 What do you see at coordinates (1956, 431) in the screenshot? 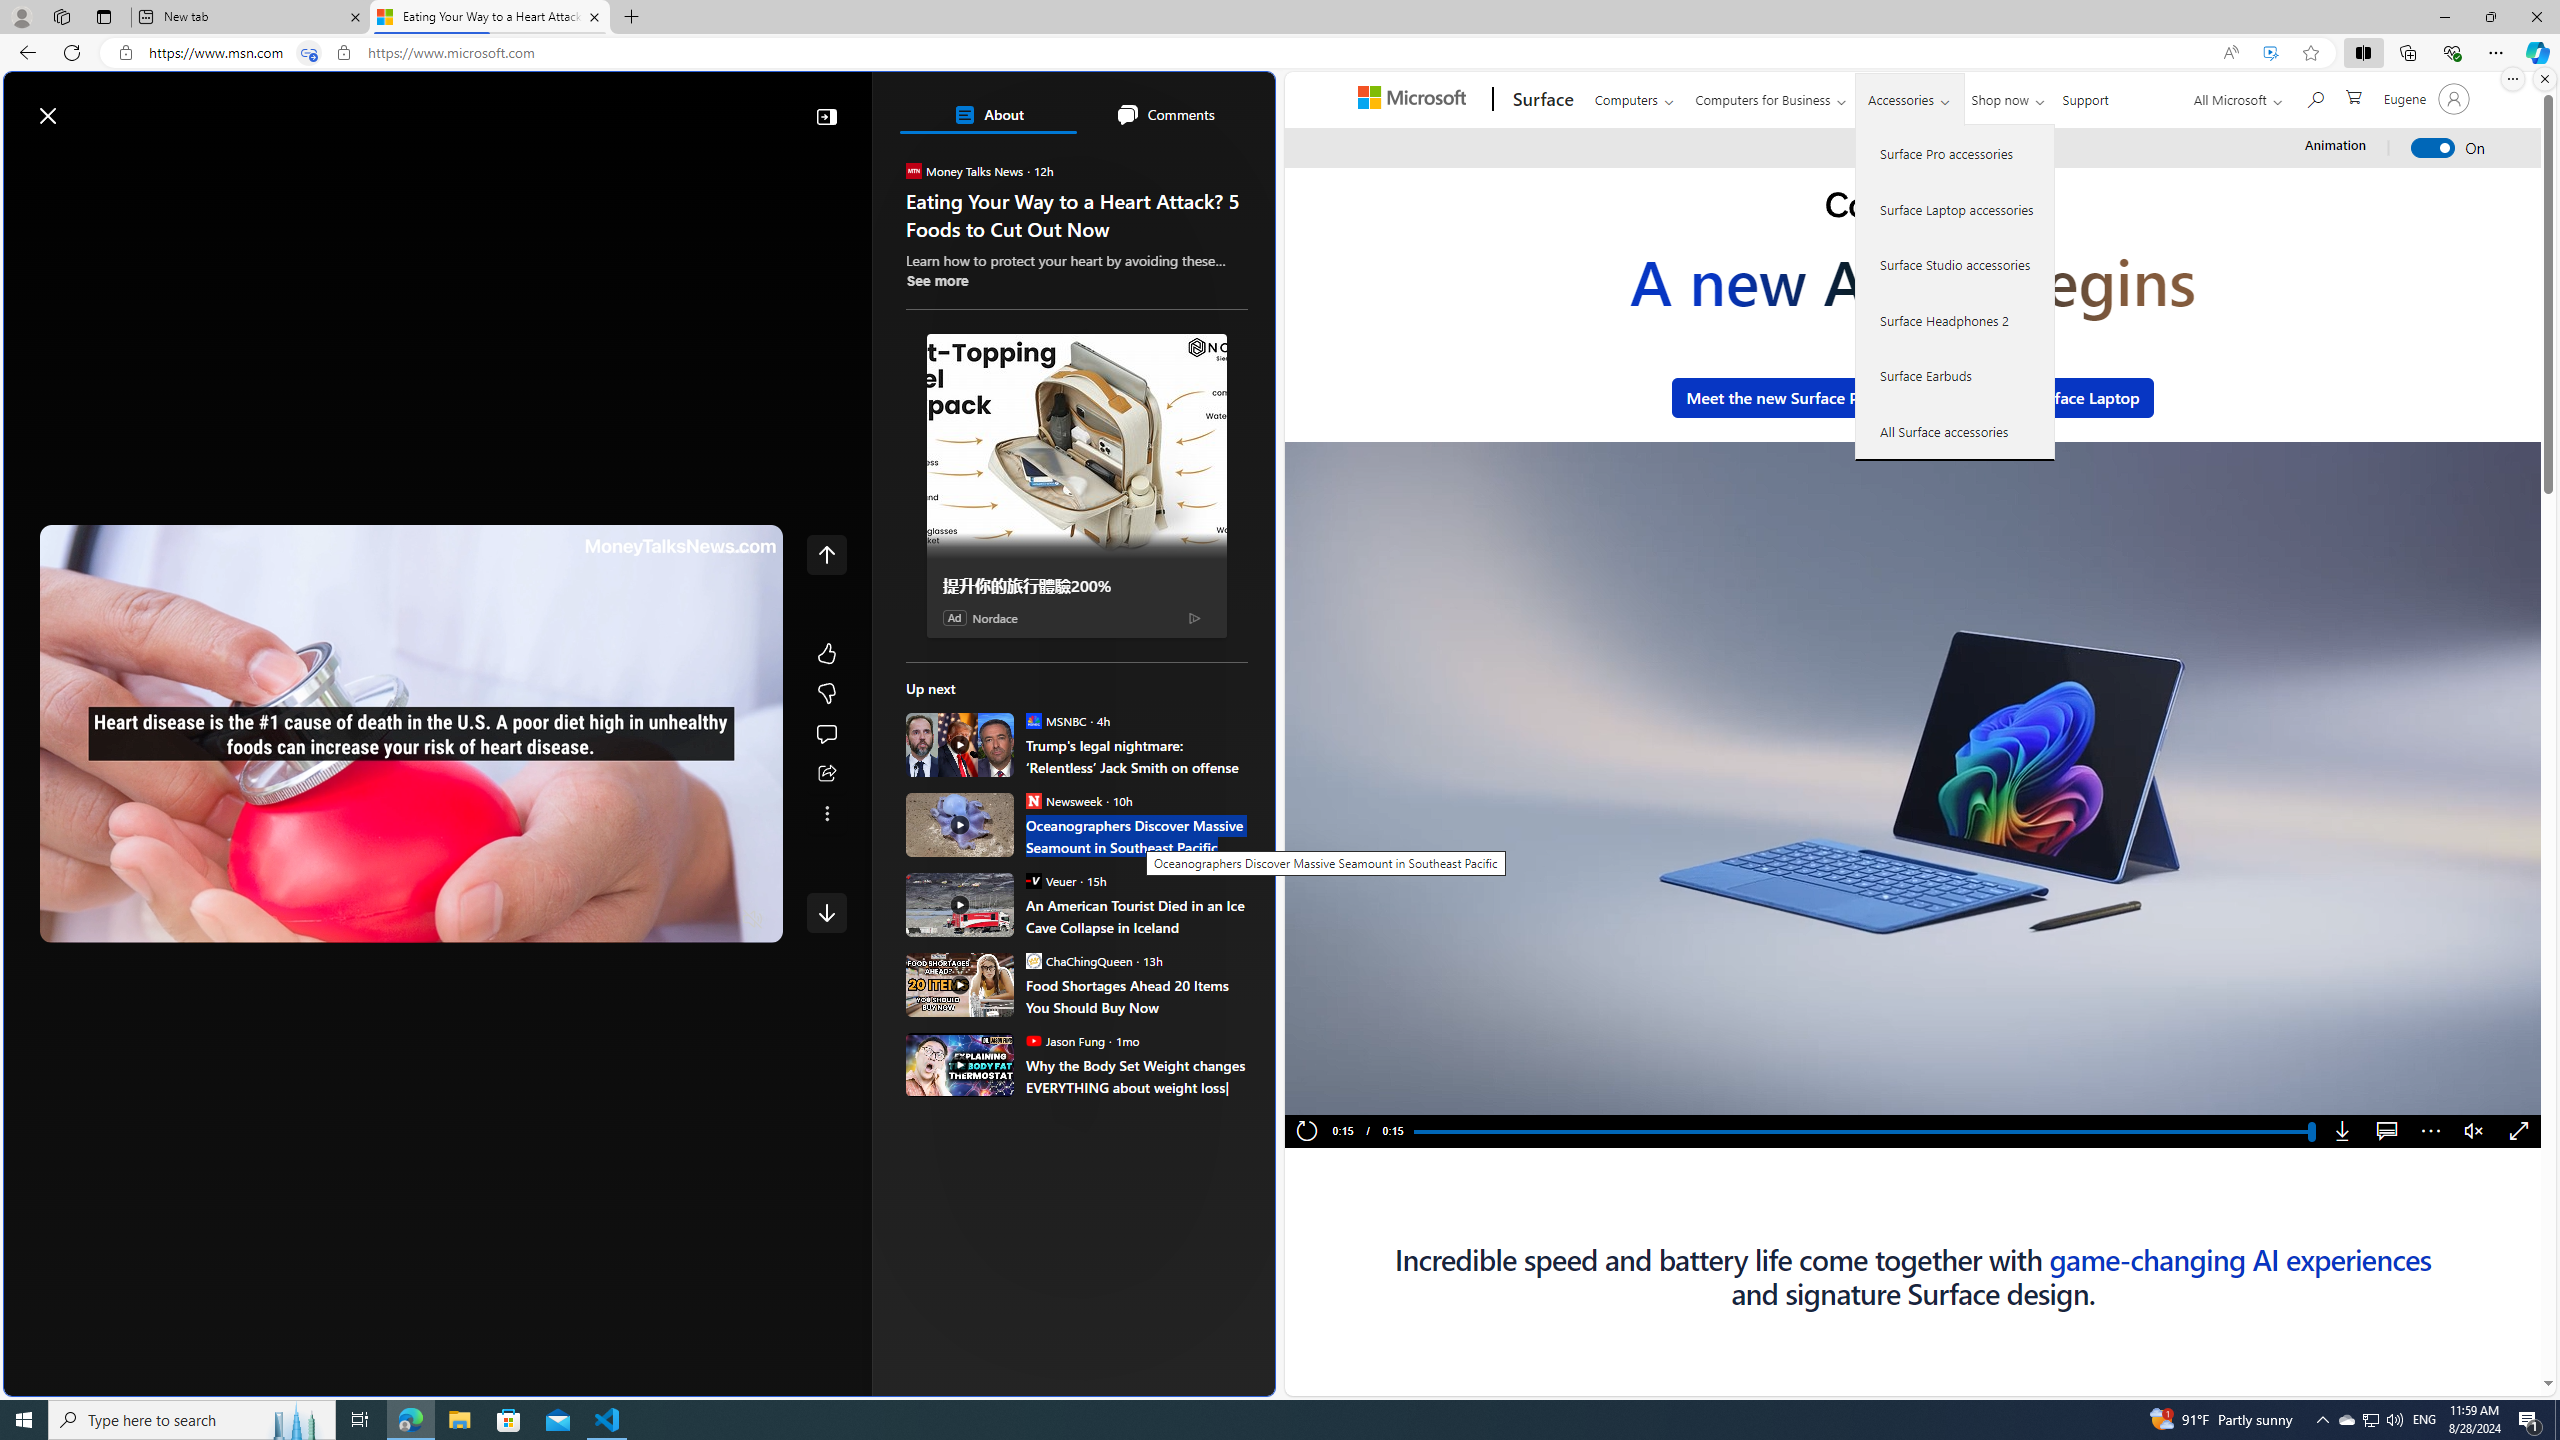
I see `All Surface accessories` at bounding box center [1956, 431].